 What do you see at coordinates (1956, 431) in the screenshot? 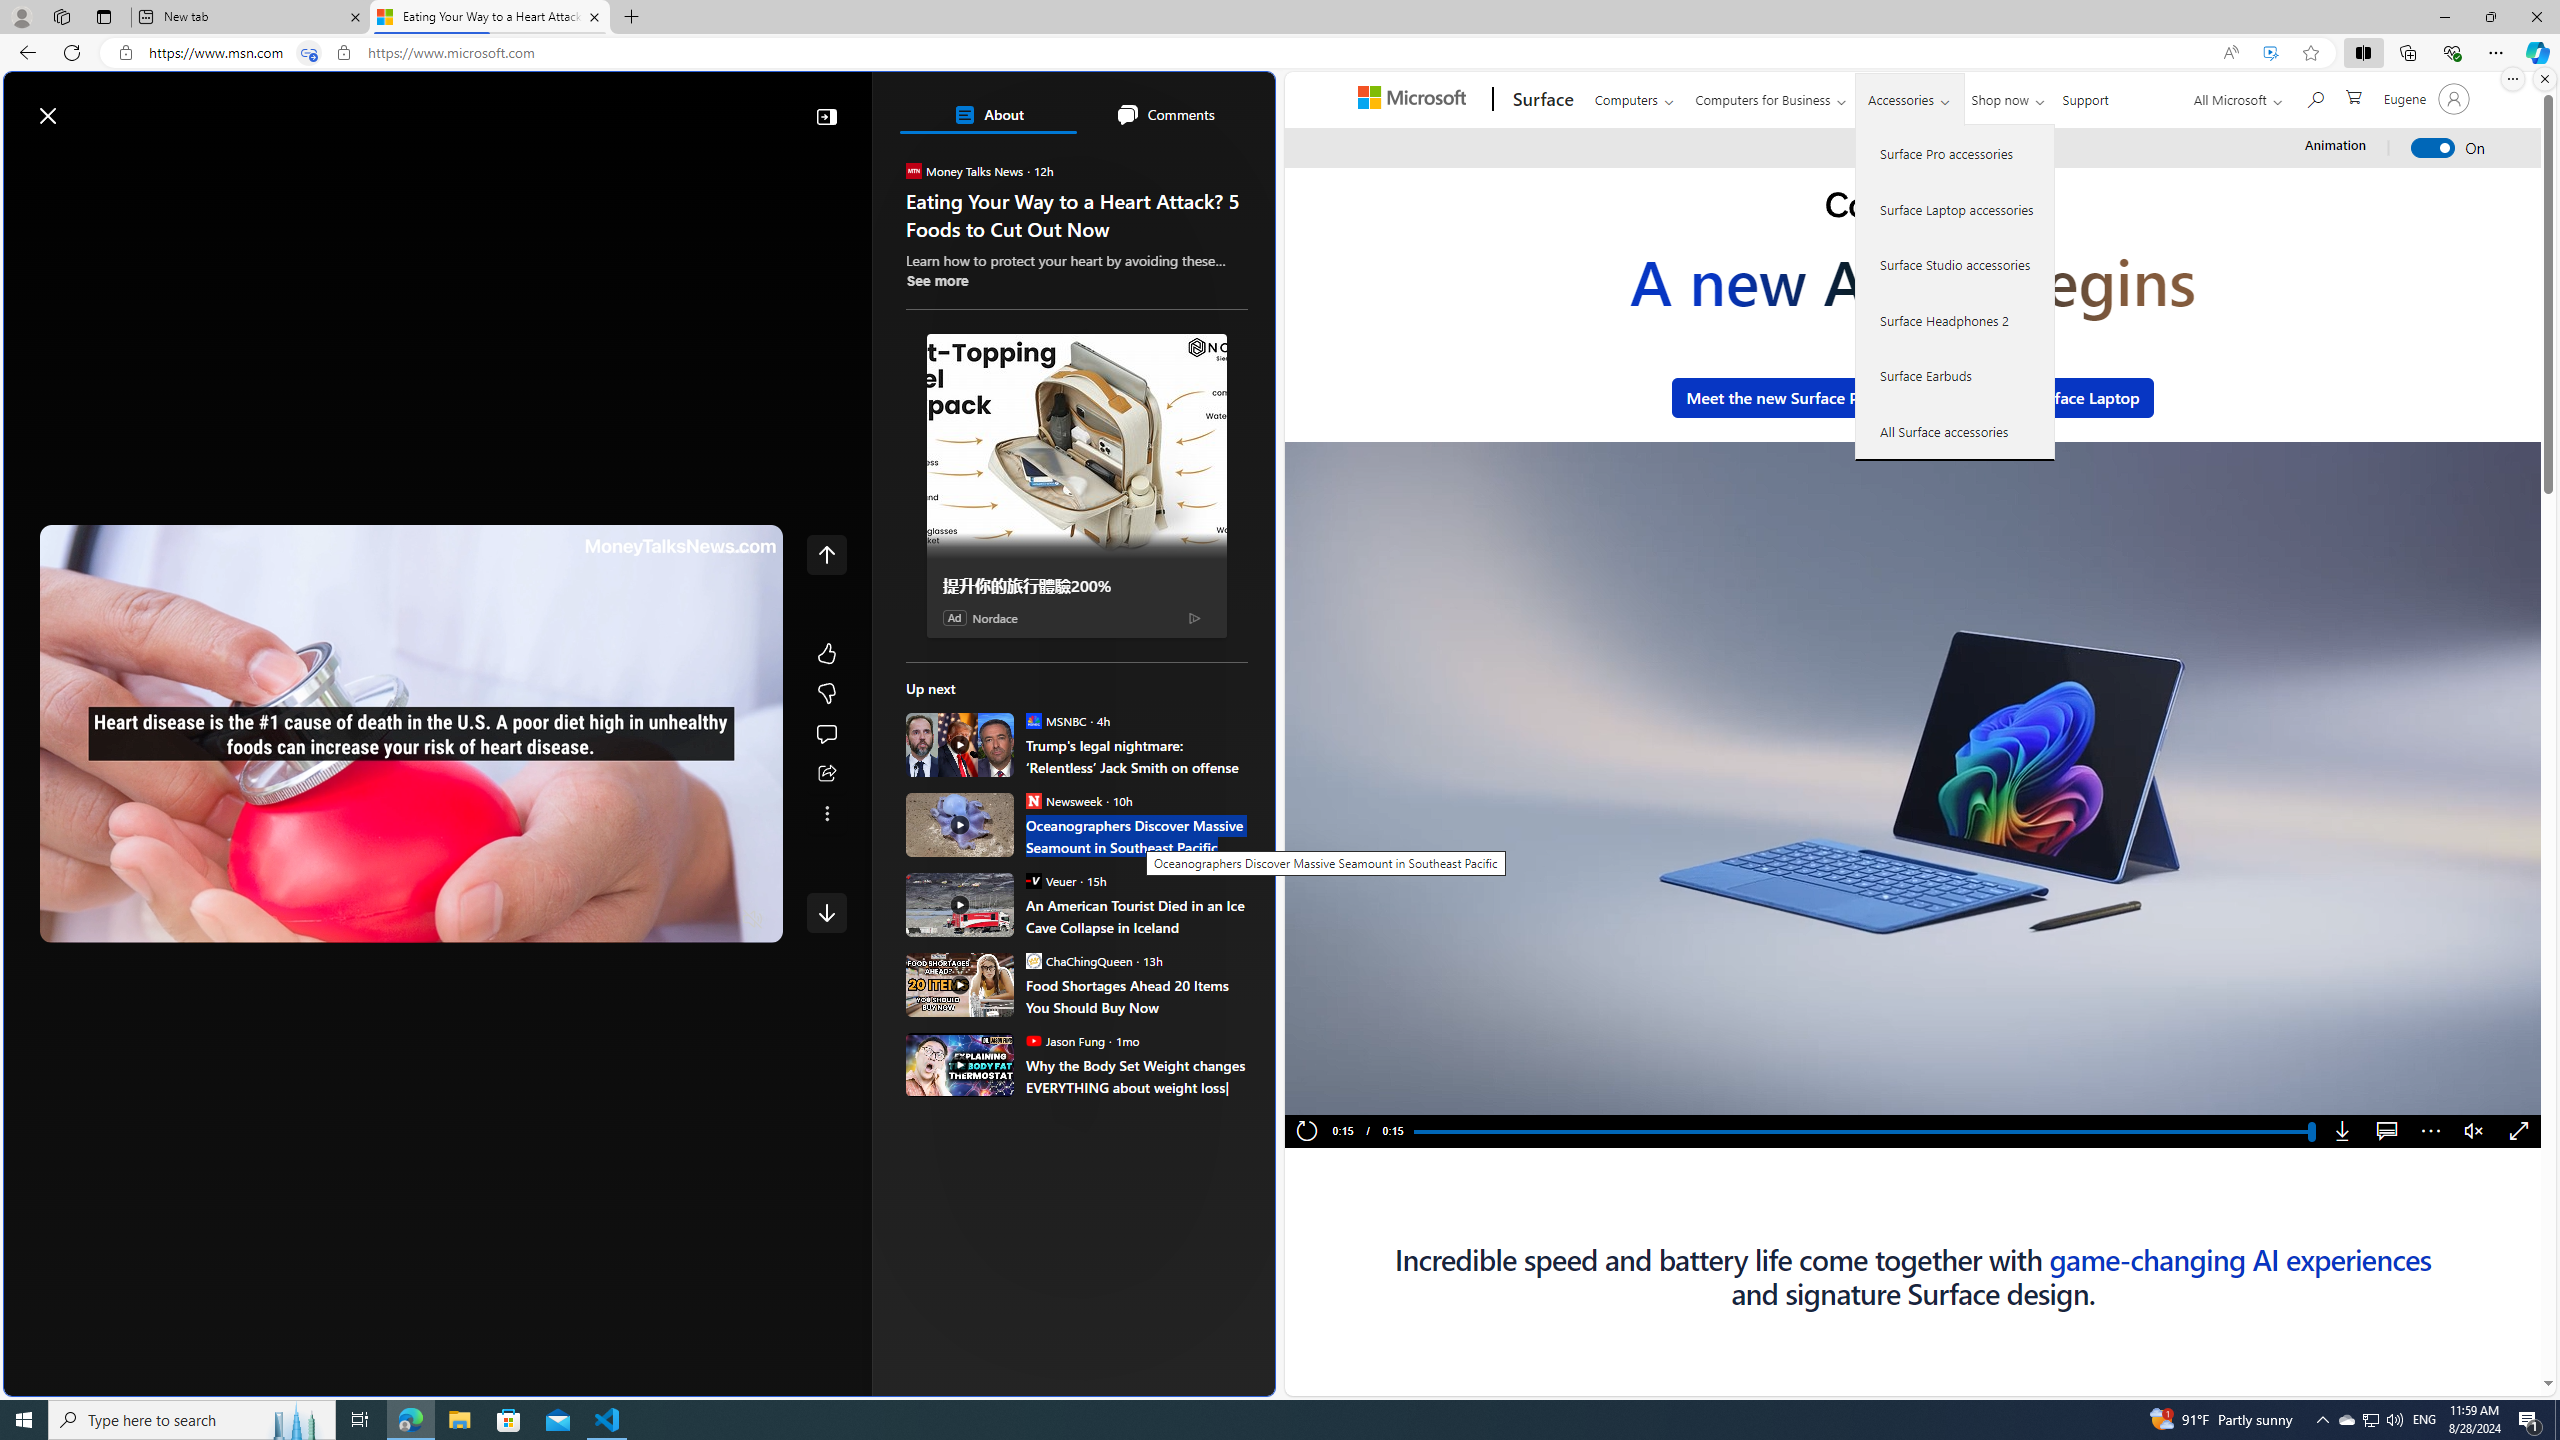
I see `All Surface accessories` at bounding box center [1956, 431].